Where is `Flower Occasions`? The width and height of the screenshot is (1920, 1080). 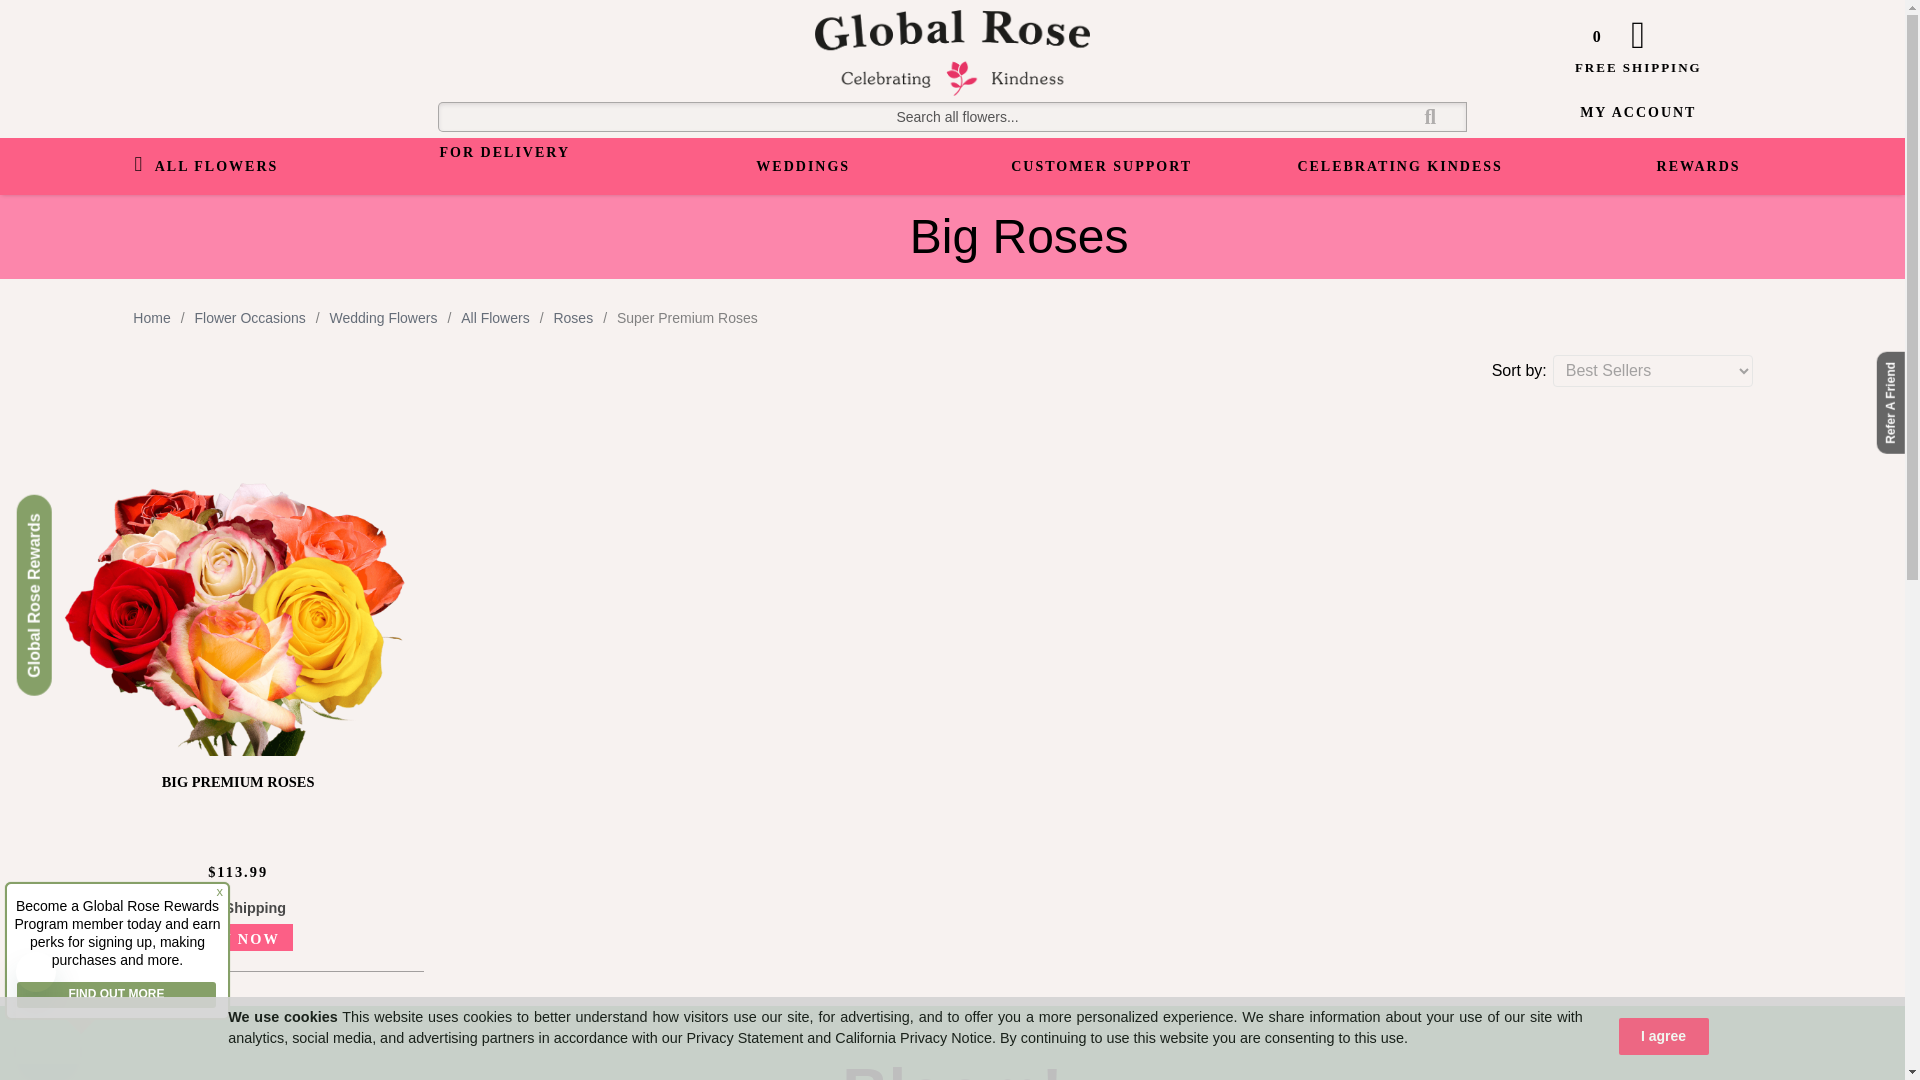 Flower Occasions is located at coordinates (249, 318).